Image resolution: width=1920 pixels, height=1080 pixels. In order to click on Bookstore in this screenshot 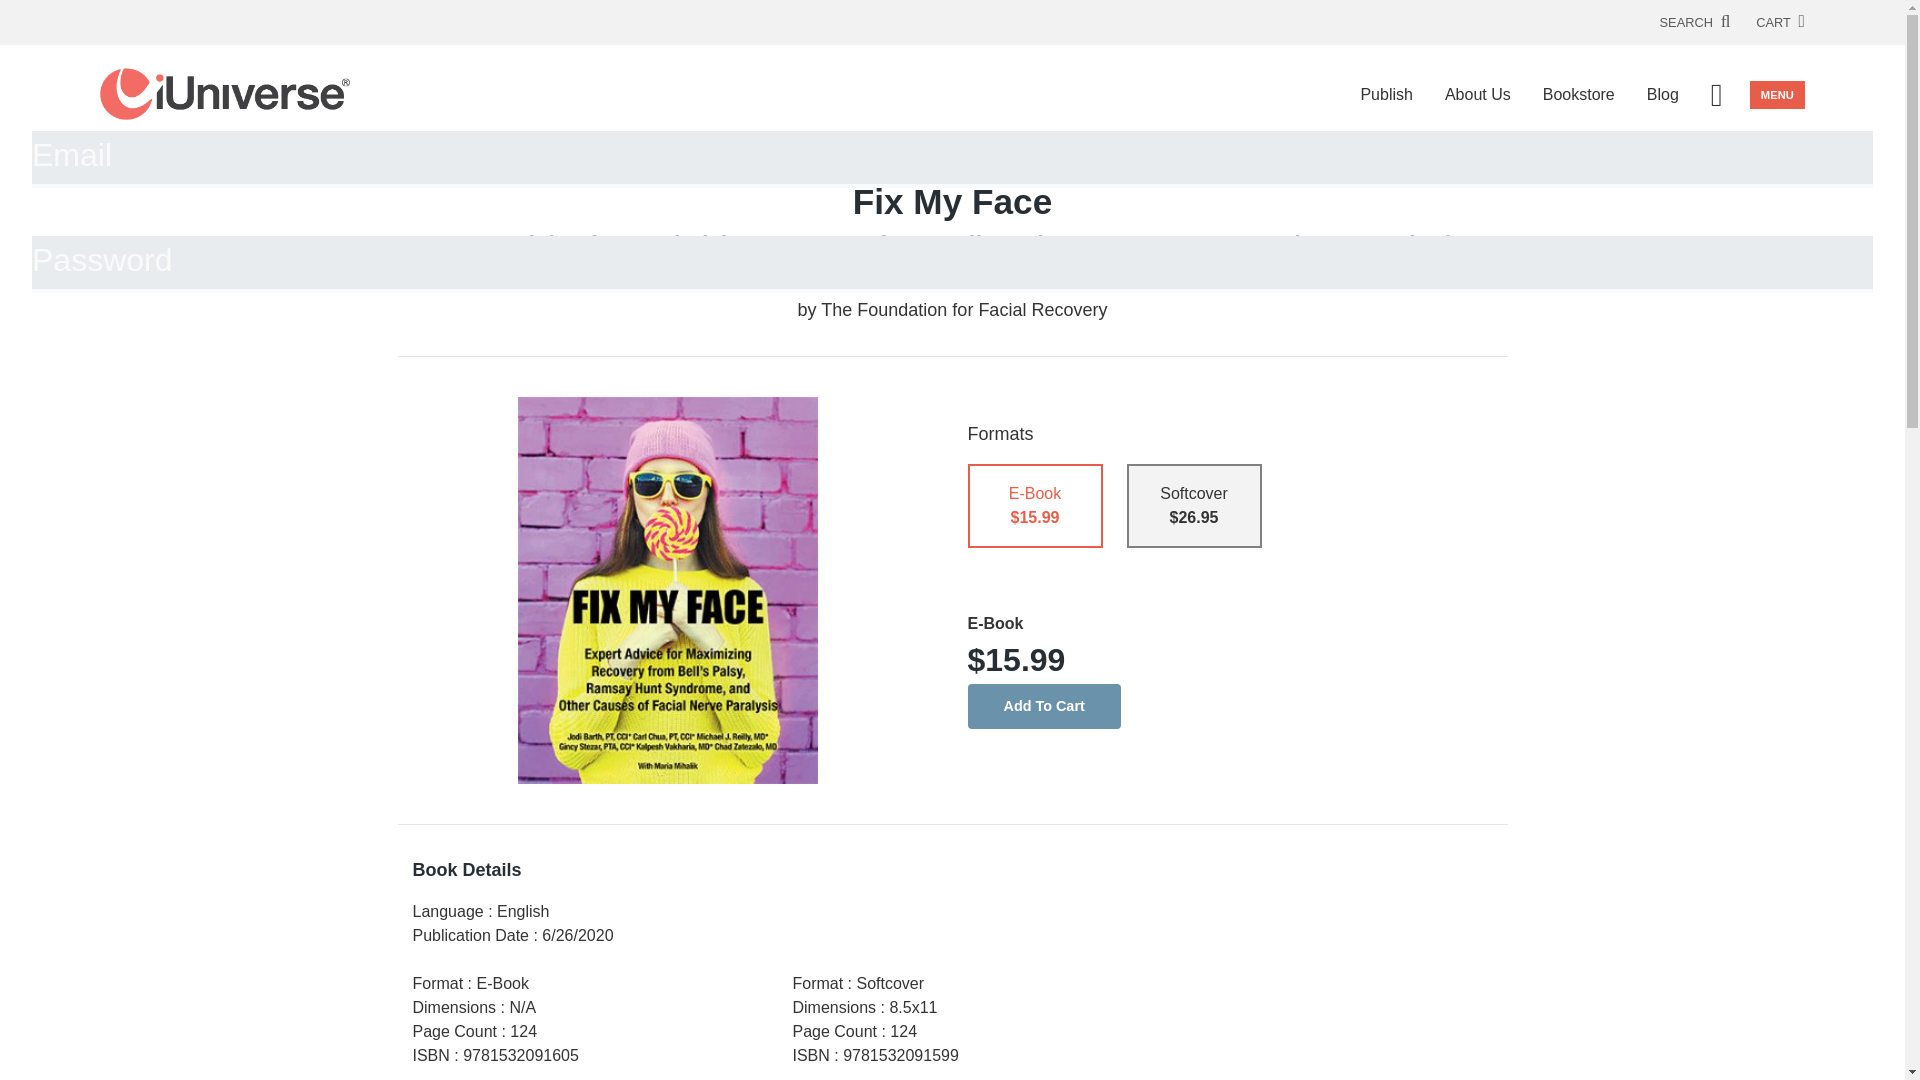, I will do `click(1578, 94)`.